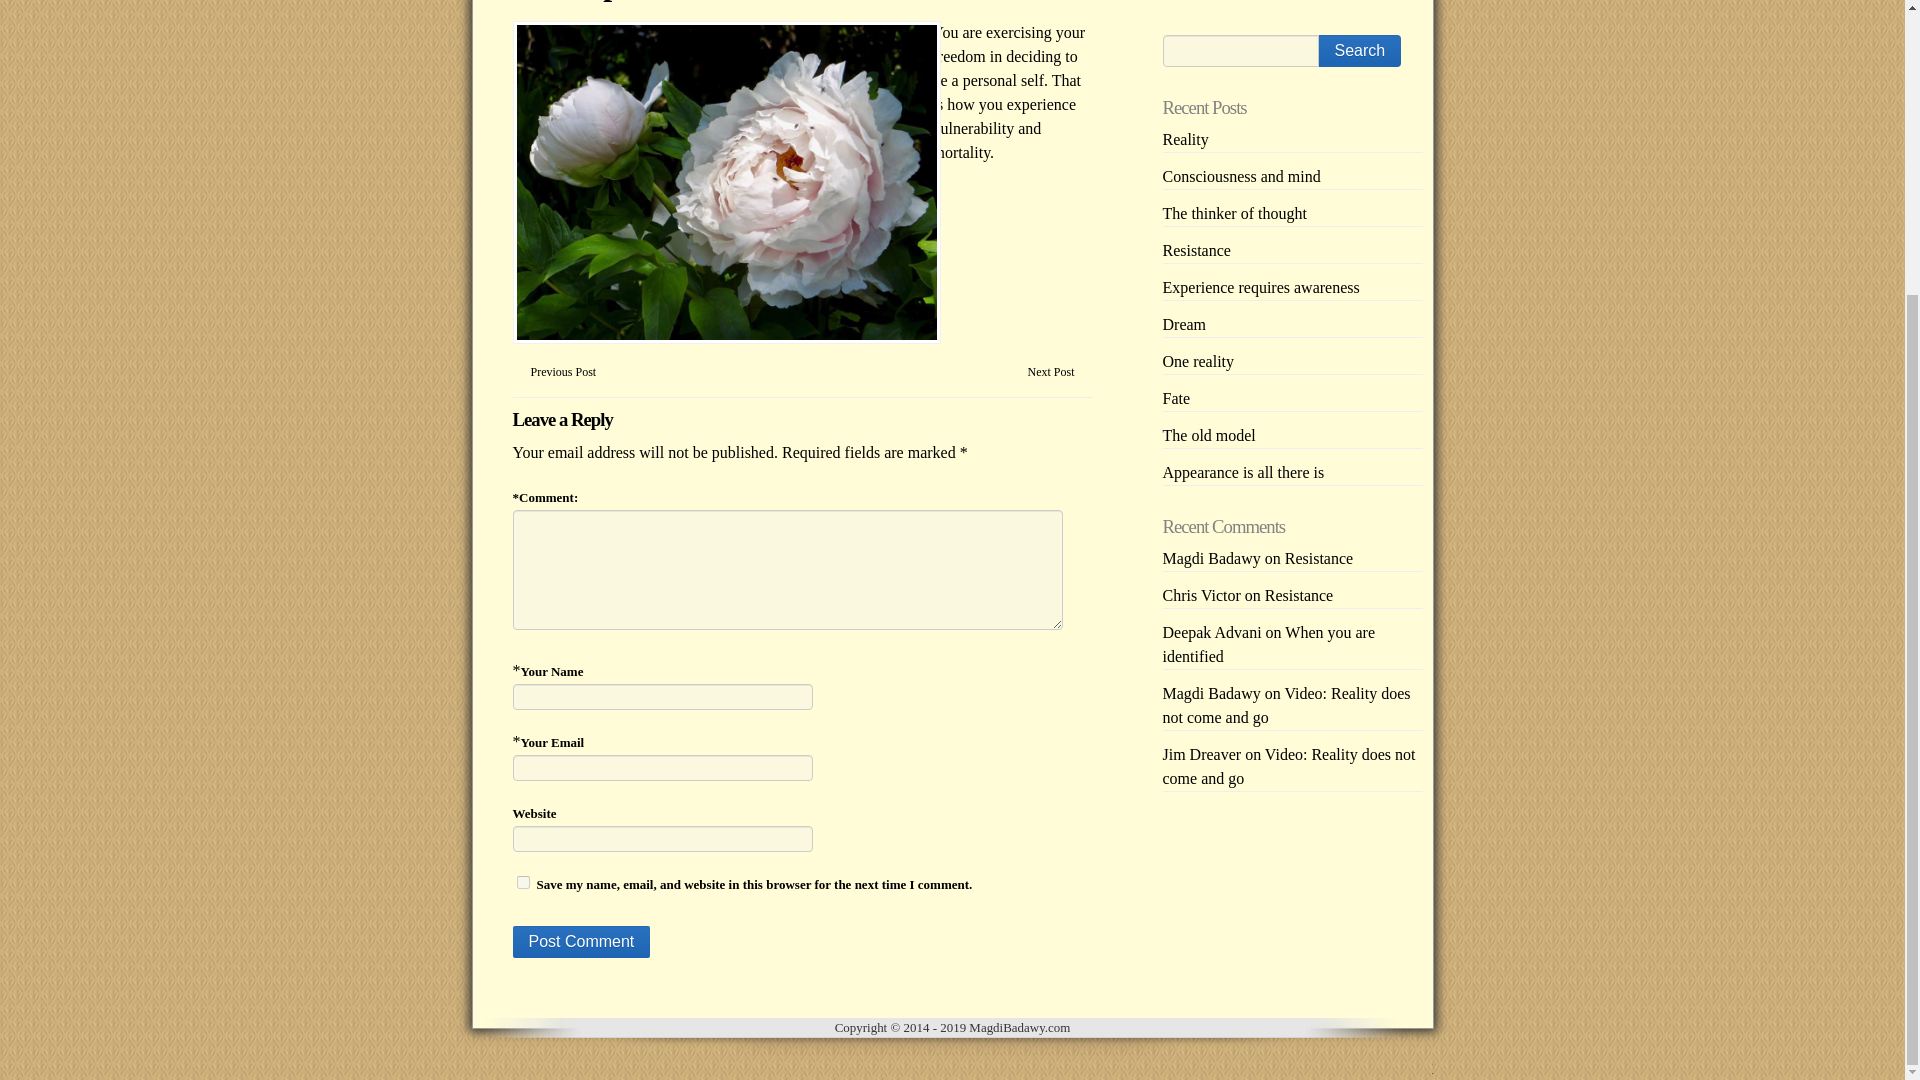  What do you see at coordinates (1198, 362) in the screenshot?
I see `One reality` at bounding box center [1198, 362].